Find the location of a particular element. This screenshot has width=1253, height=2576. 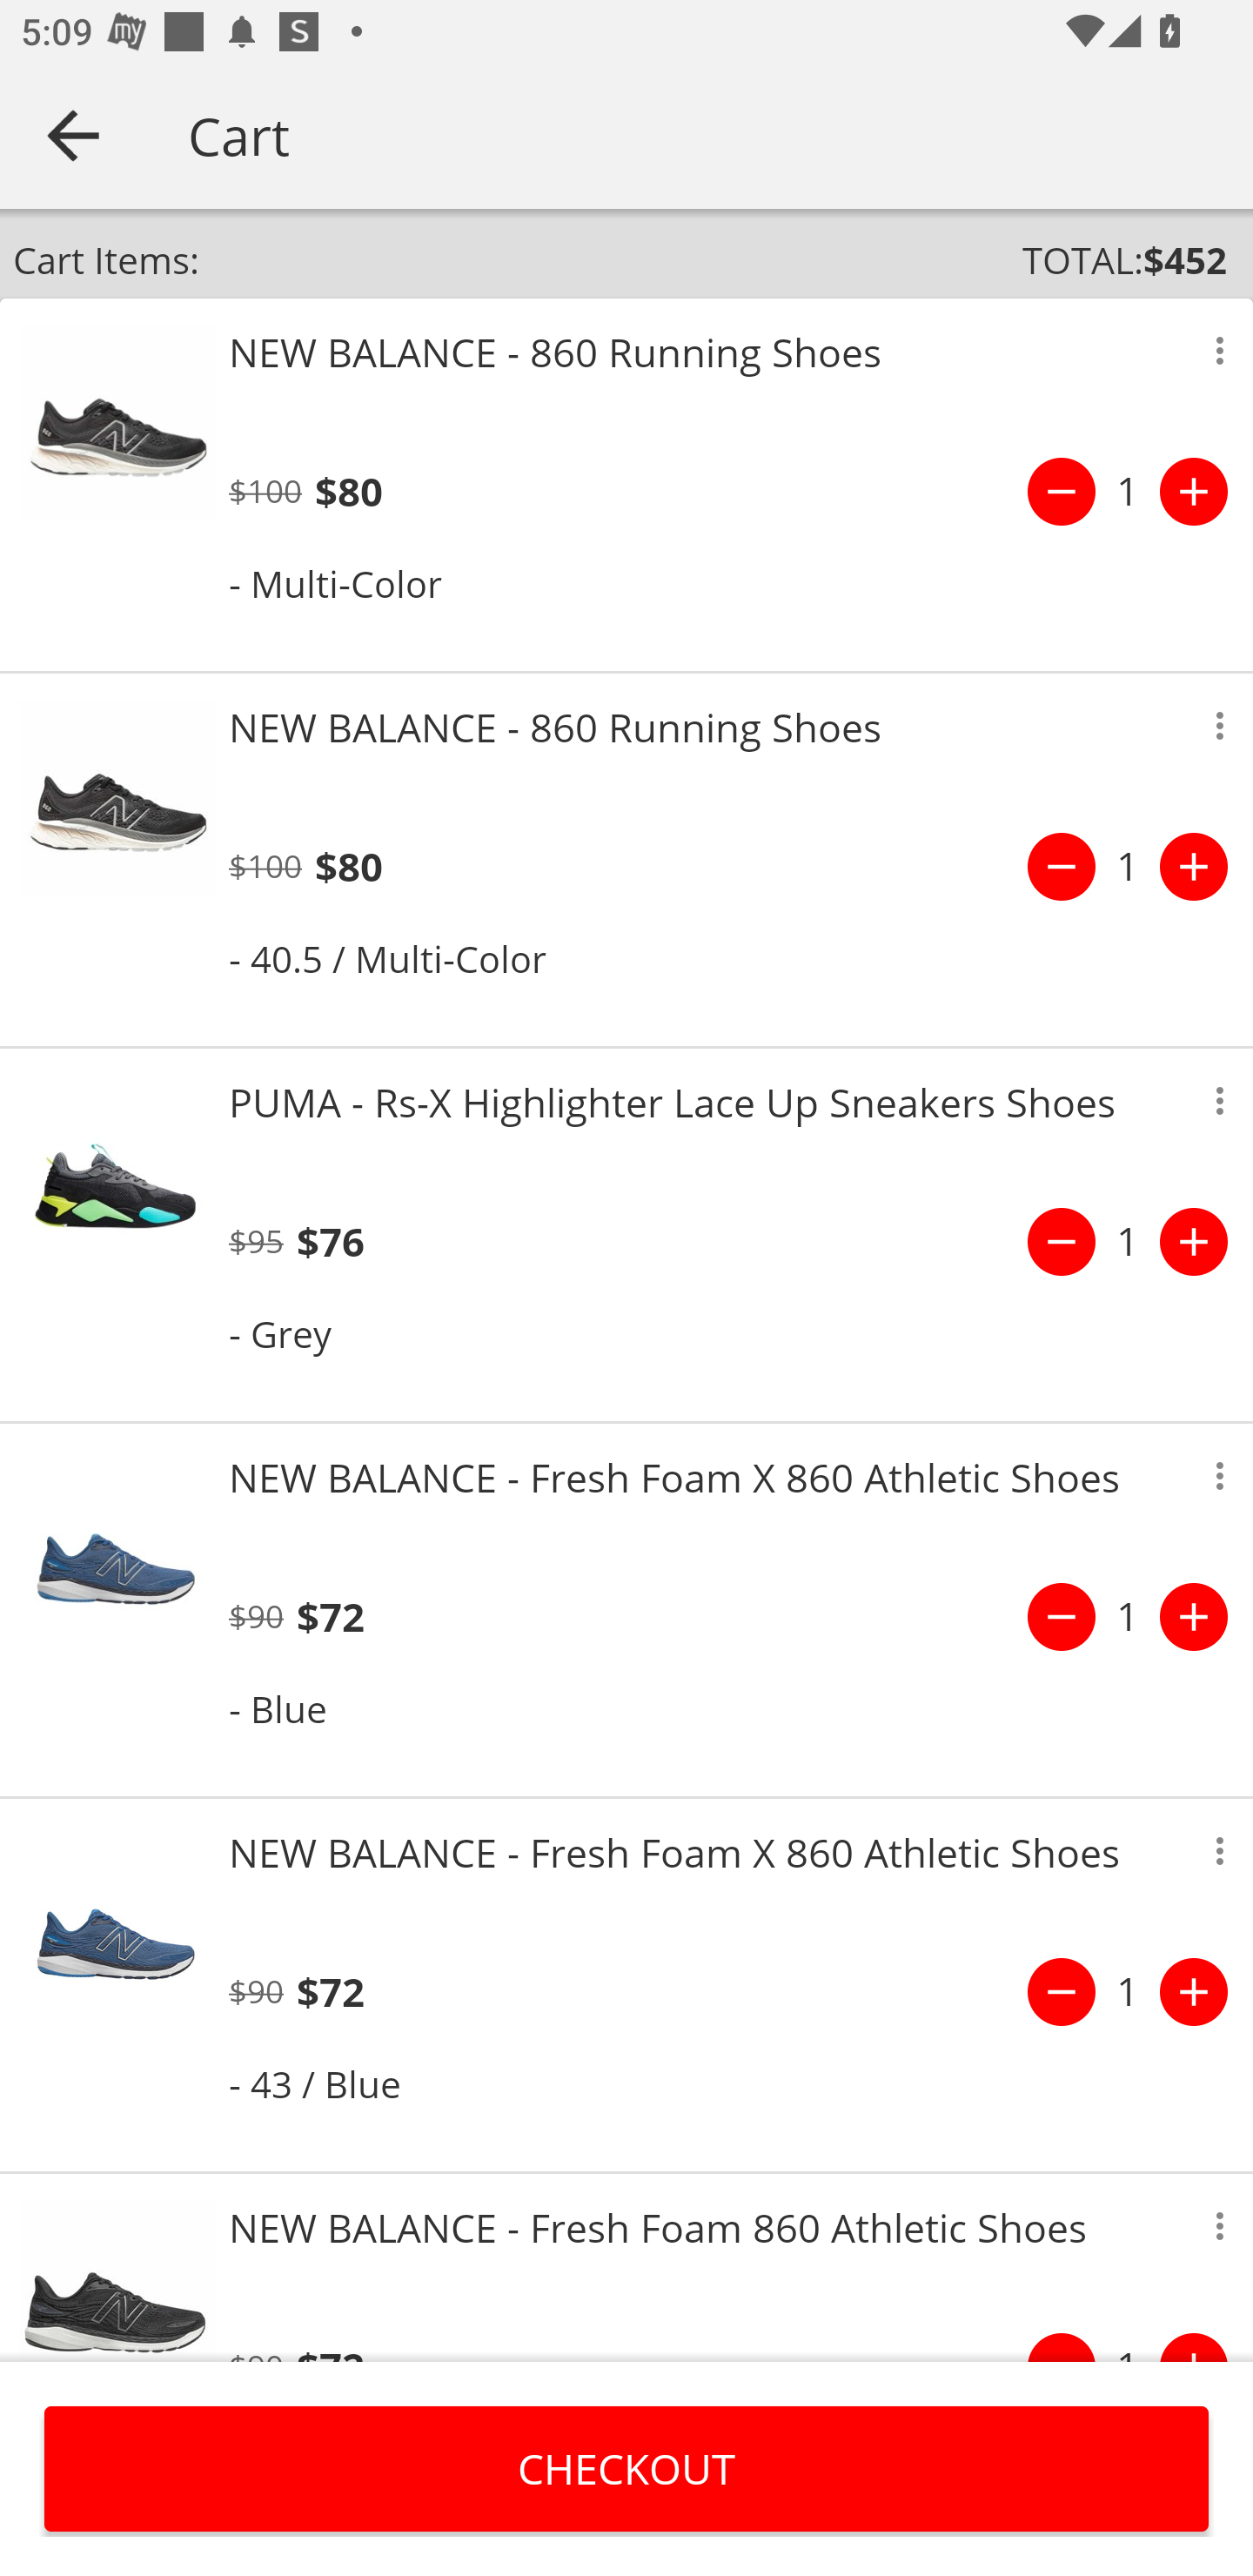

1 is located at coordinates (1128, 1241).